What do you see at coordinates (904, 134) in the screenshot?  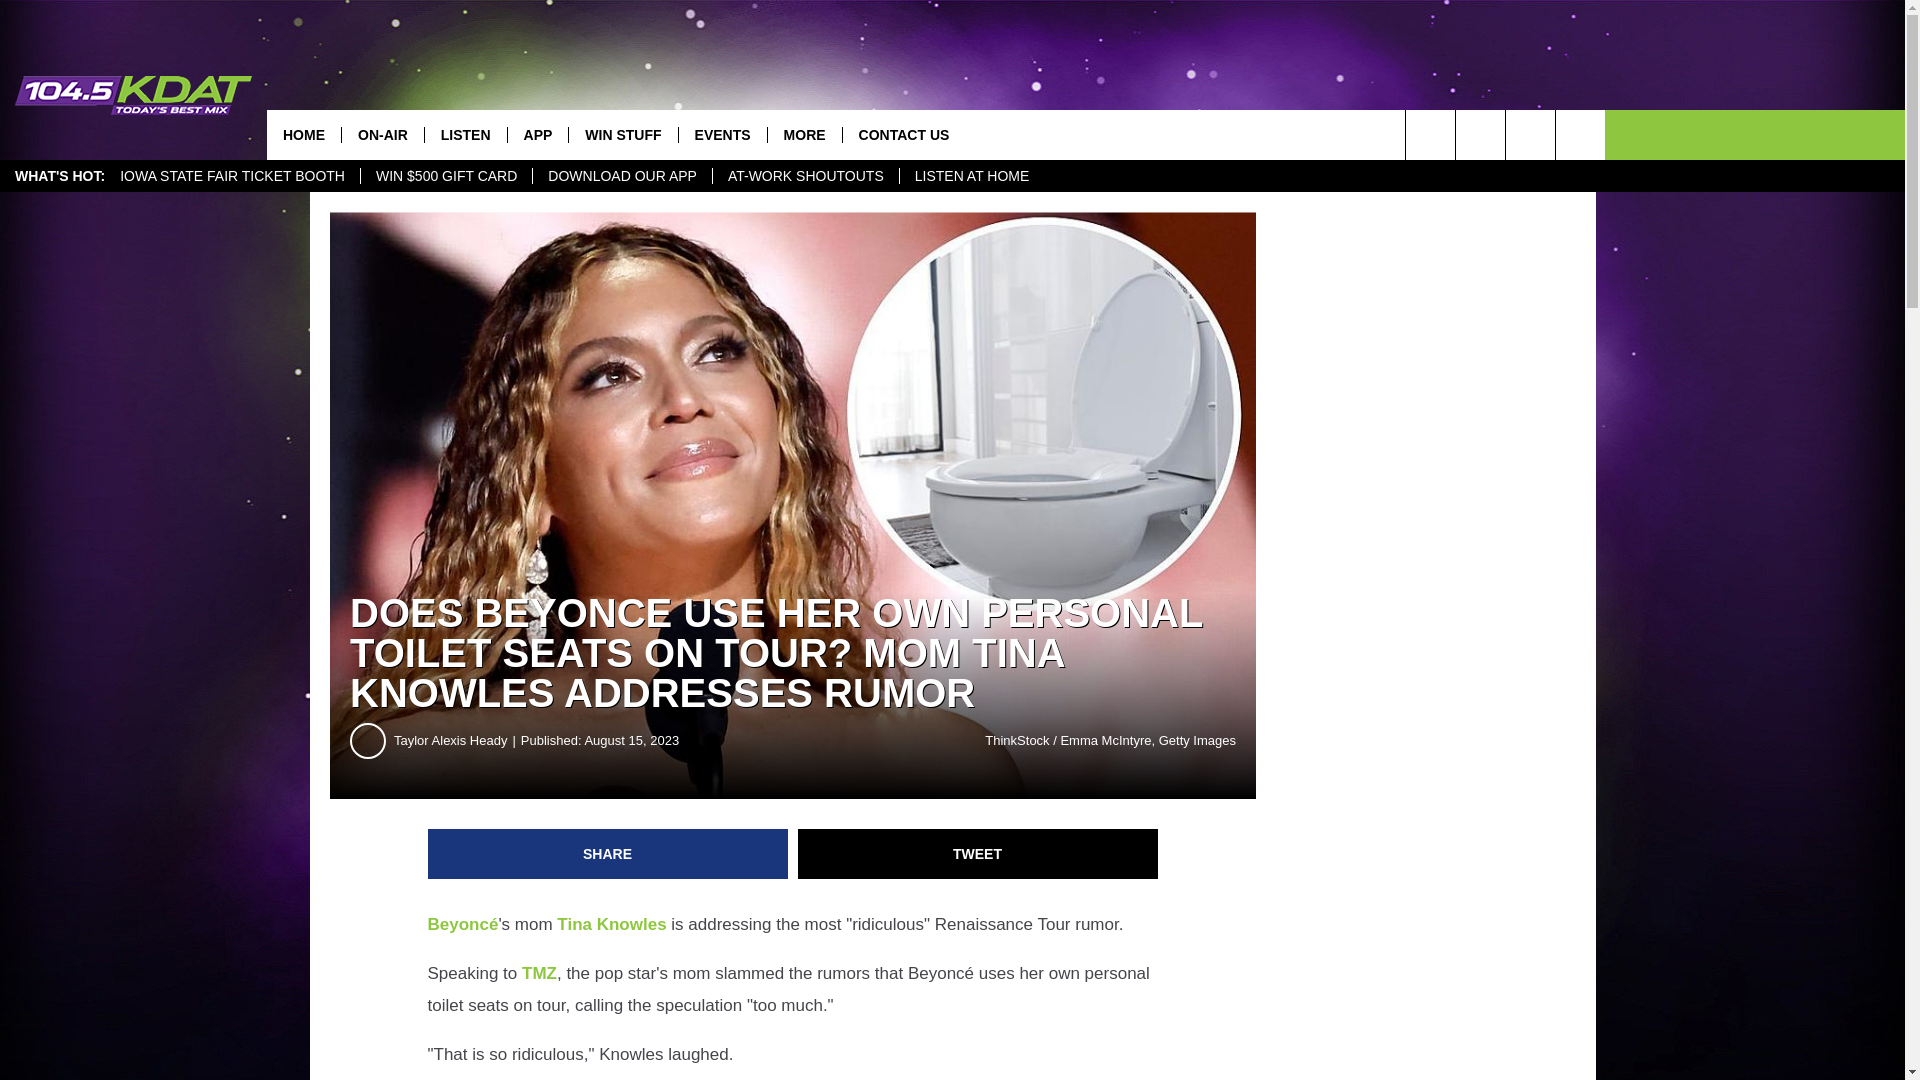 I see `CONTACT US` at bounding box center [904, 134].